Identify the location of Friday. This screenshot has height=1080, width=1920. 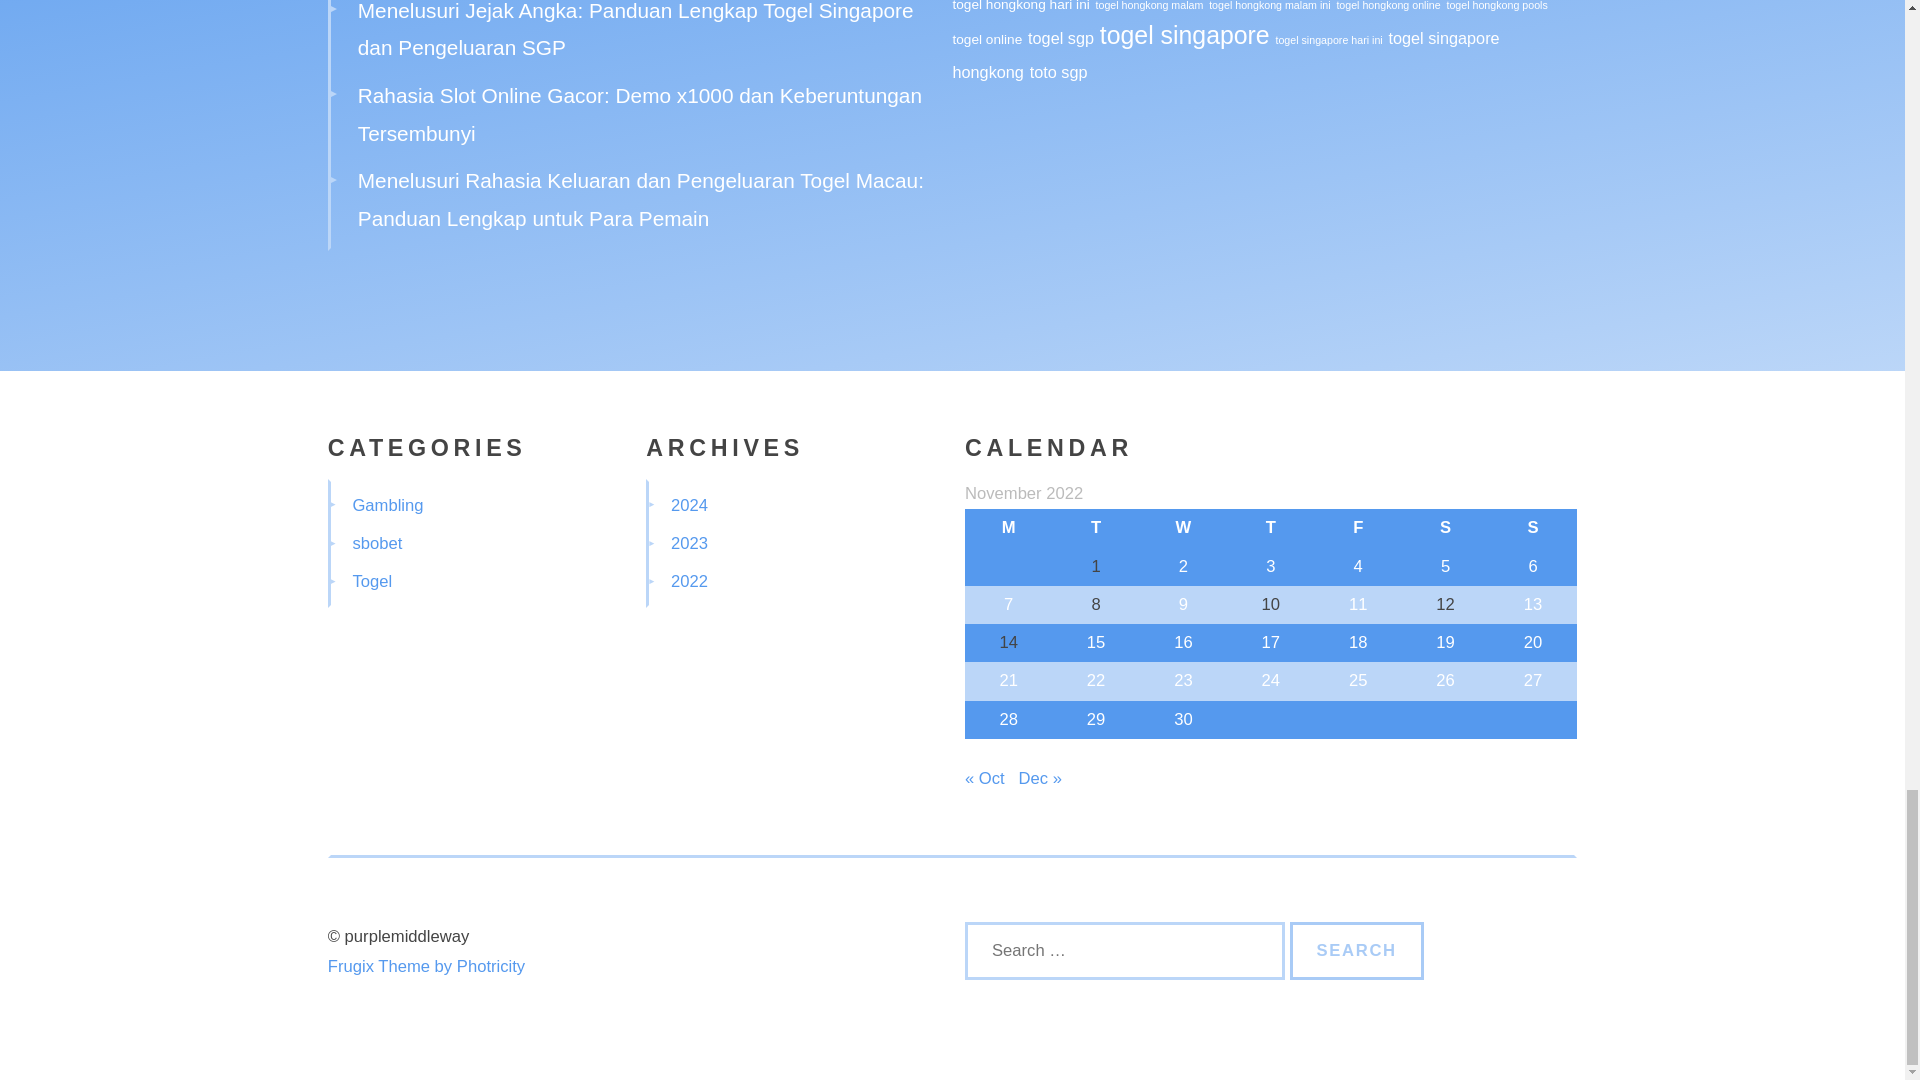
(1358, 527).